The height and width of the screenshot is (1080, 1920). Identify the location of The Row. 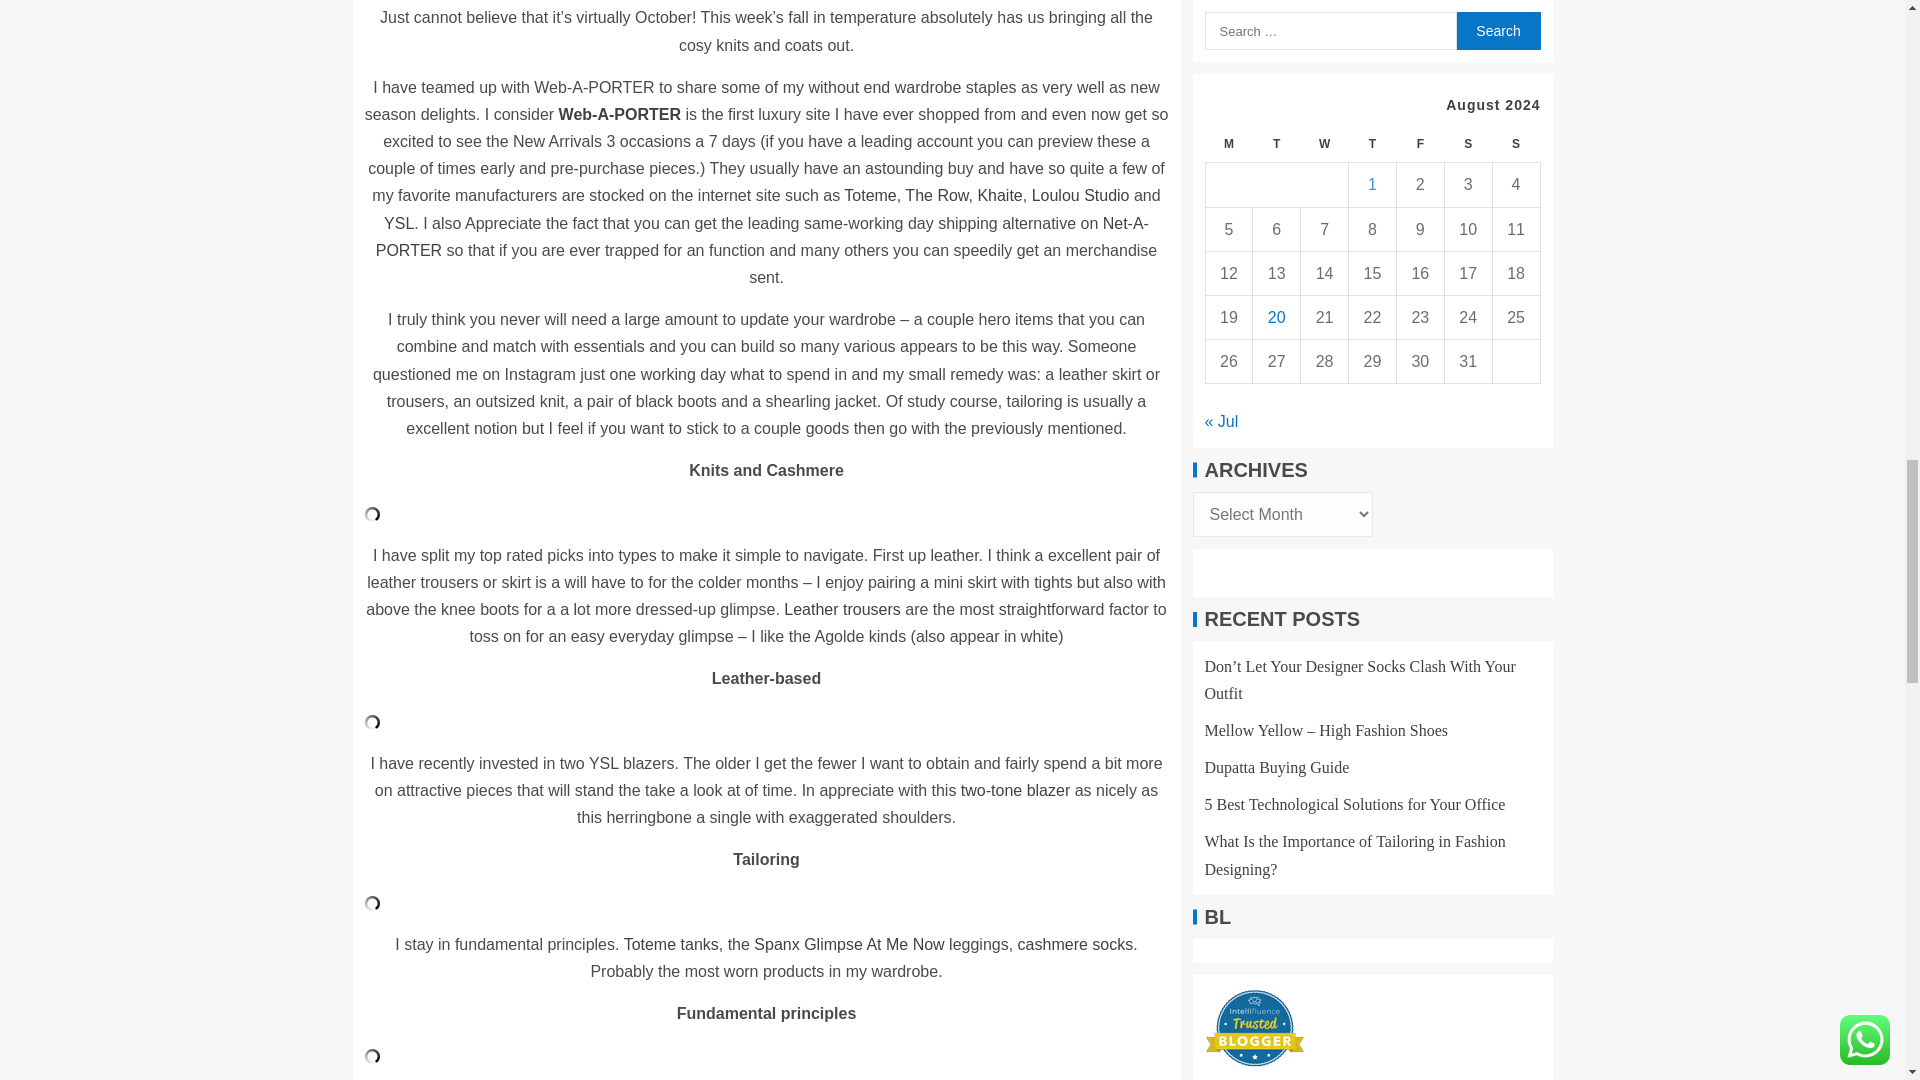
(936, 195).